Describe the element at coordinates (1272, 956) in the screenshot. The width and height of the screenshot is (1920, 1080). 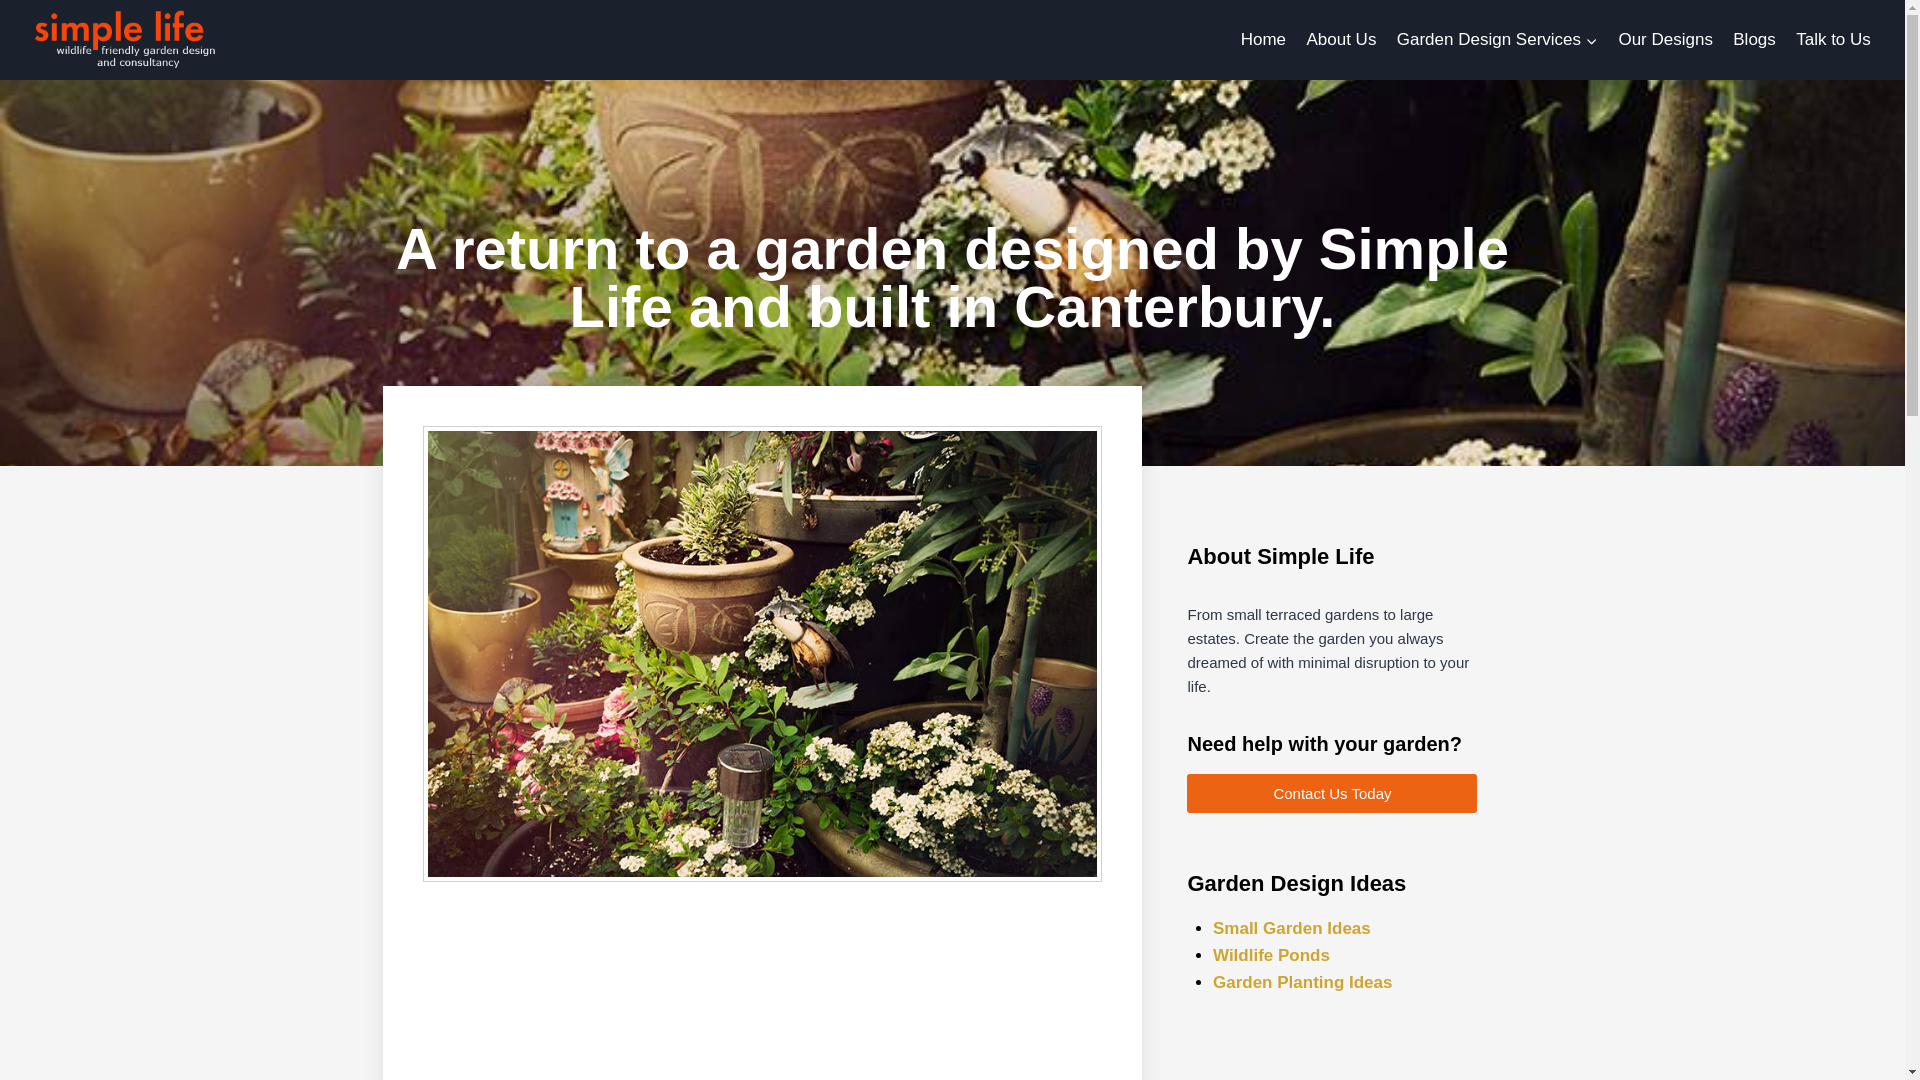
I see `Read all blog posts about wildlife ponds` at that location.